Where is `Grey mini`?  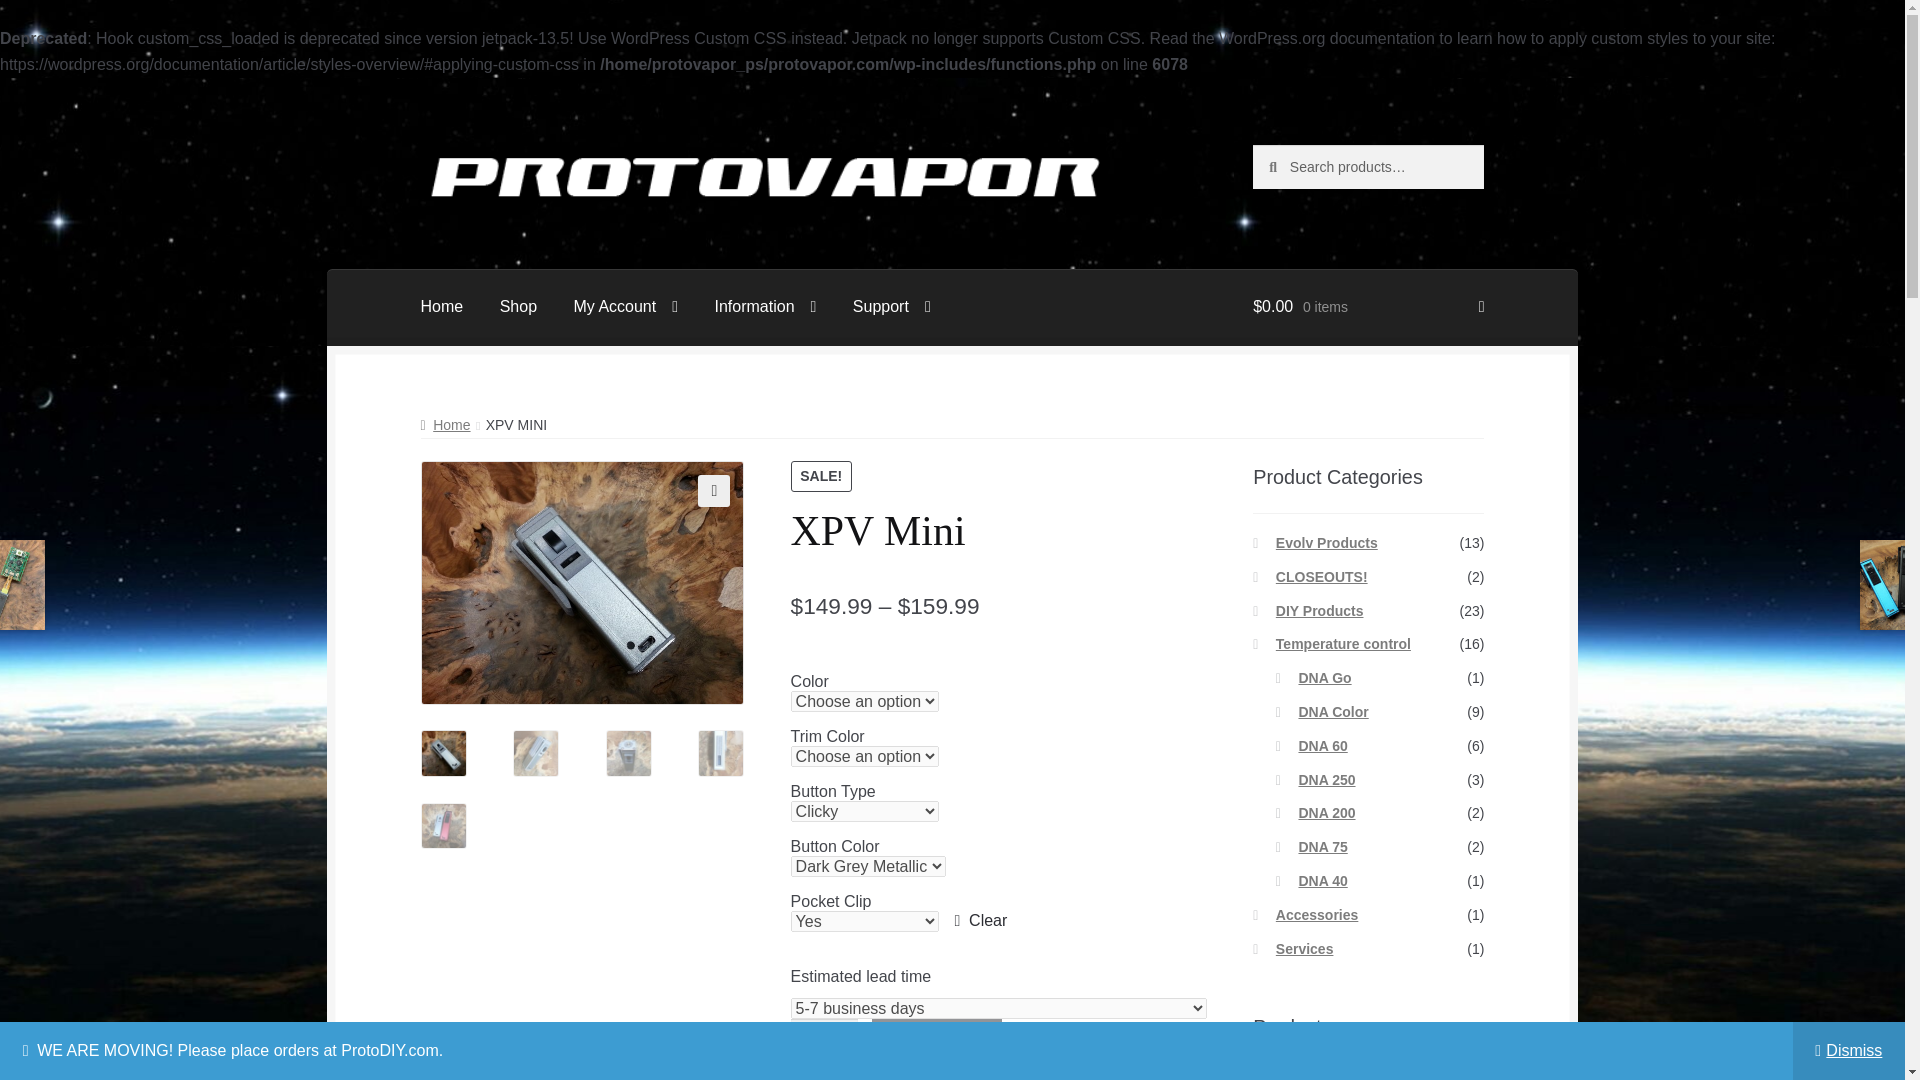
Grey mini is located at coordinates (582, 582).